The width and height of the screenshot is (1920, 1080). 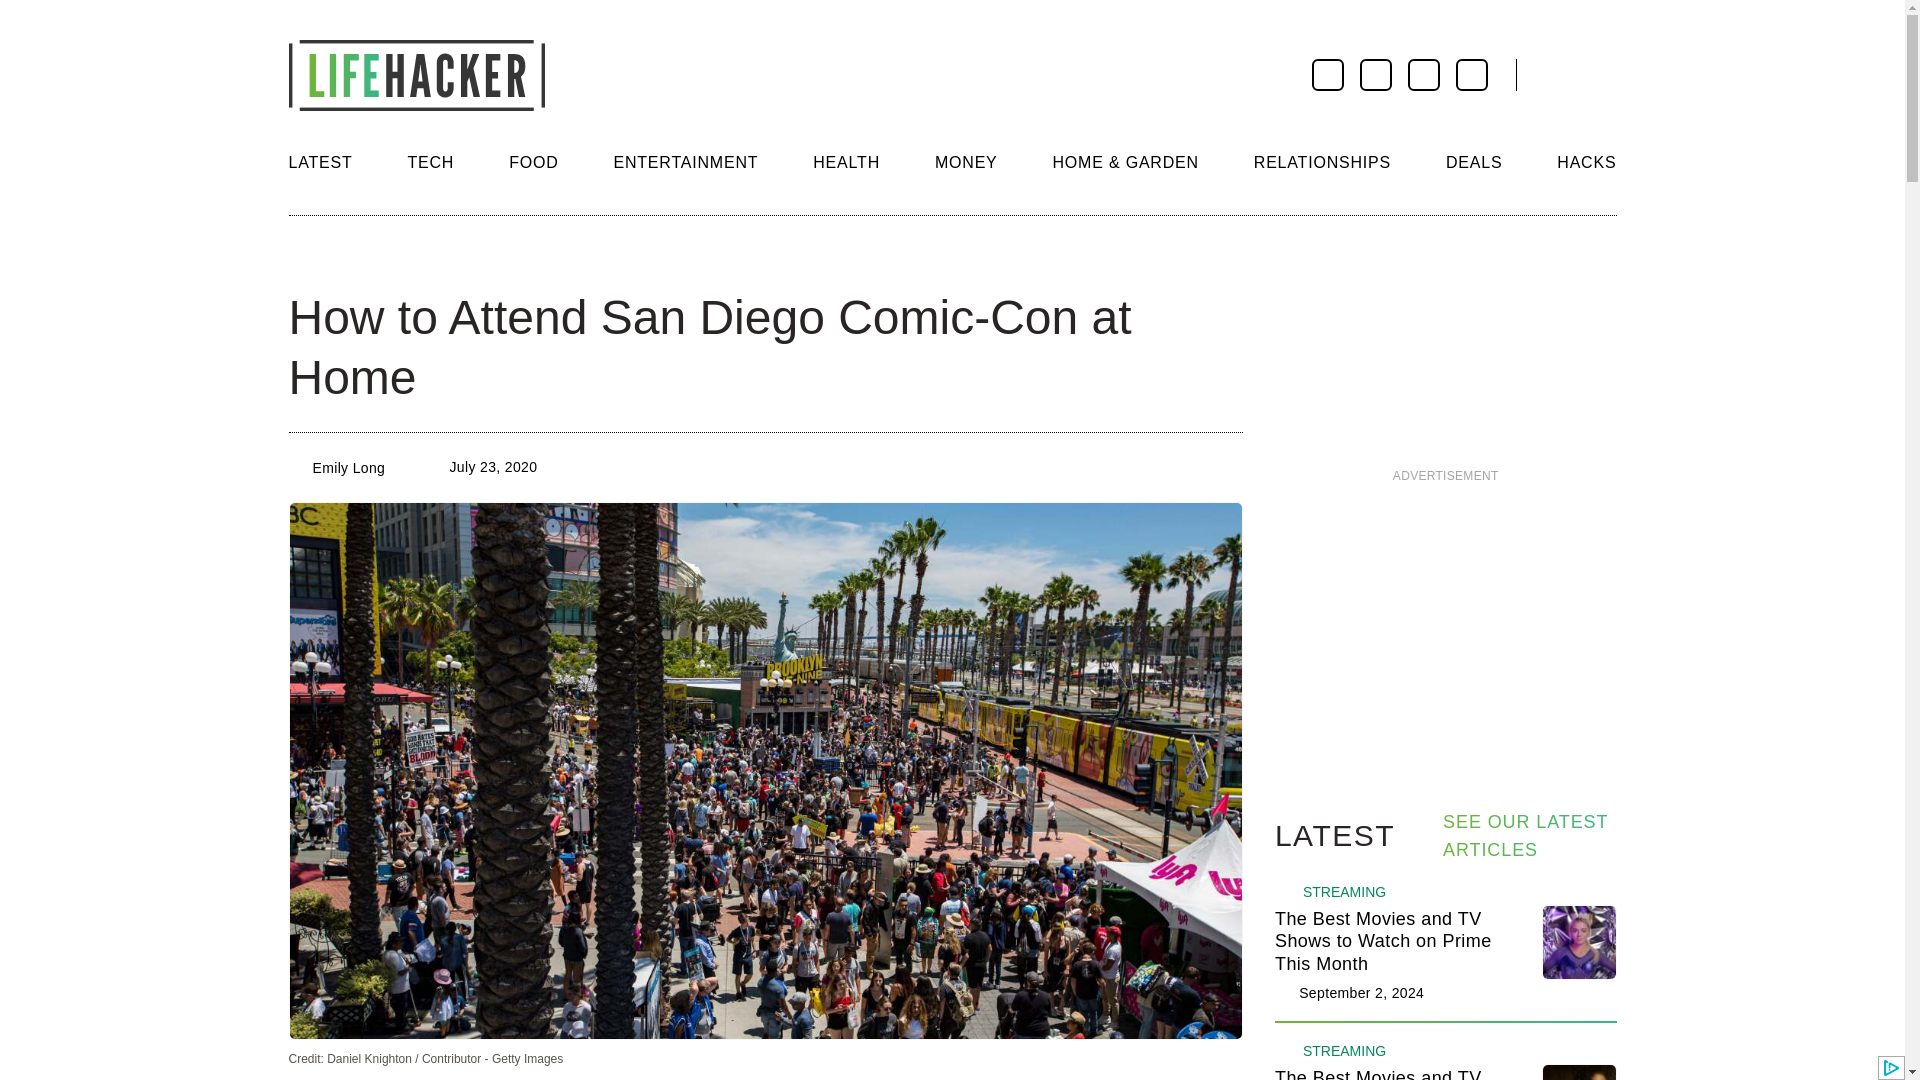 I want to click on DEALS, so click(x=1473, y=162).